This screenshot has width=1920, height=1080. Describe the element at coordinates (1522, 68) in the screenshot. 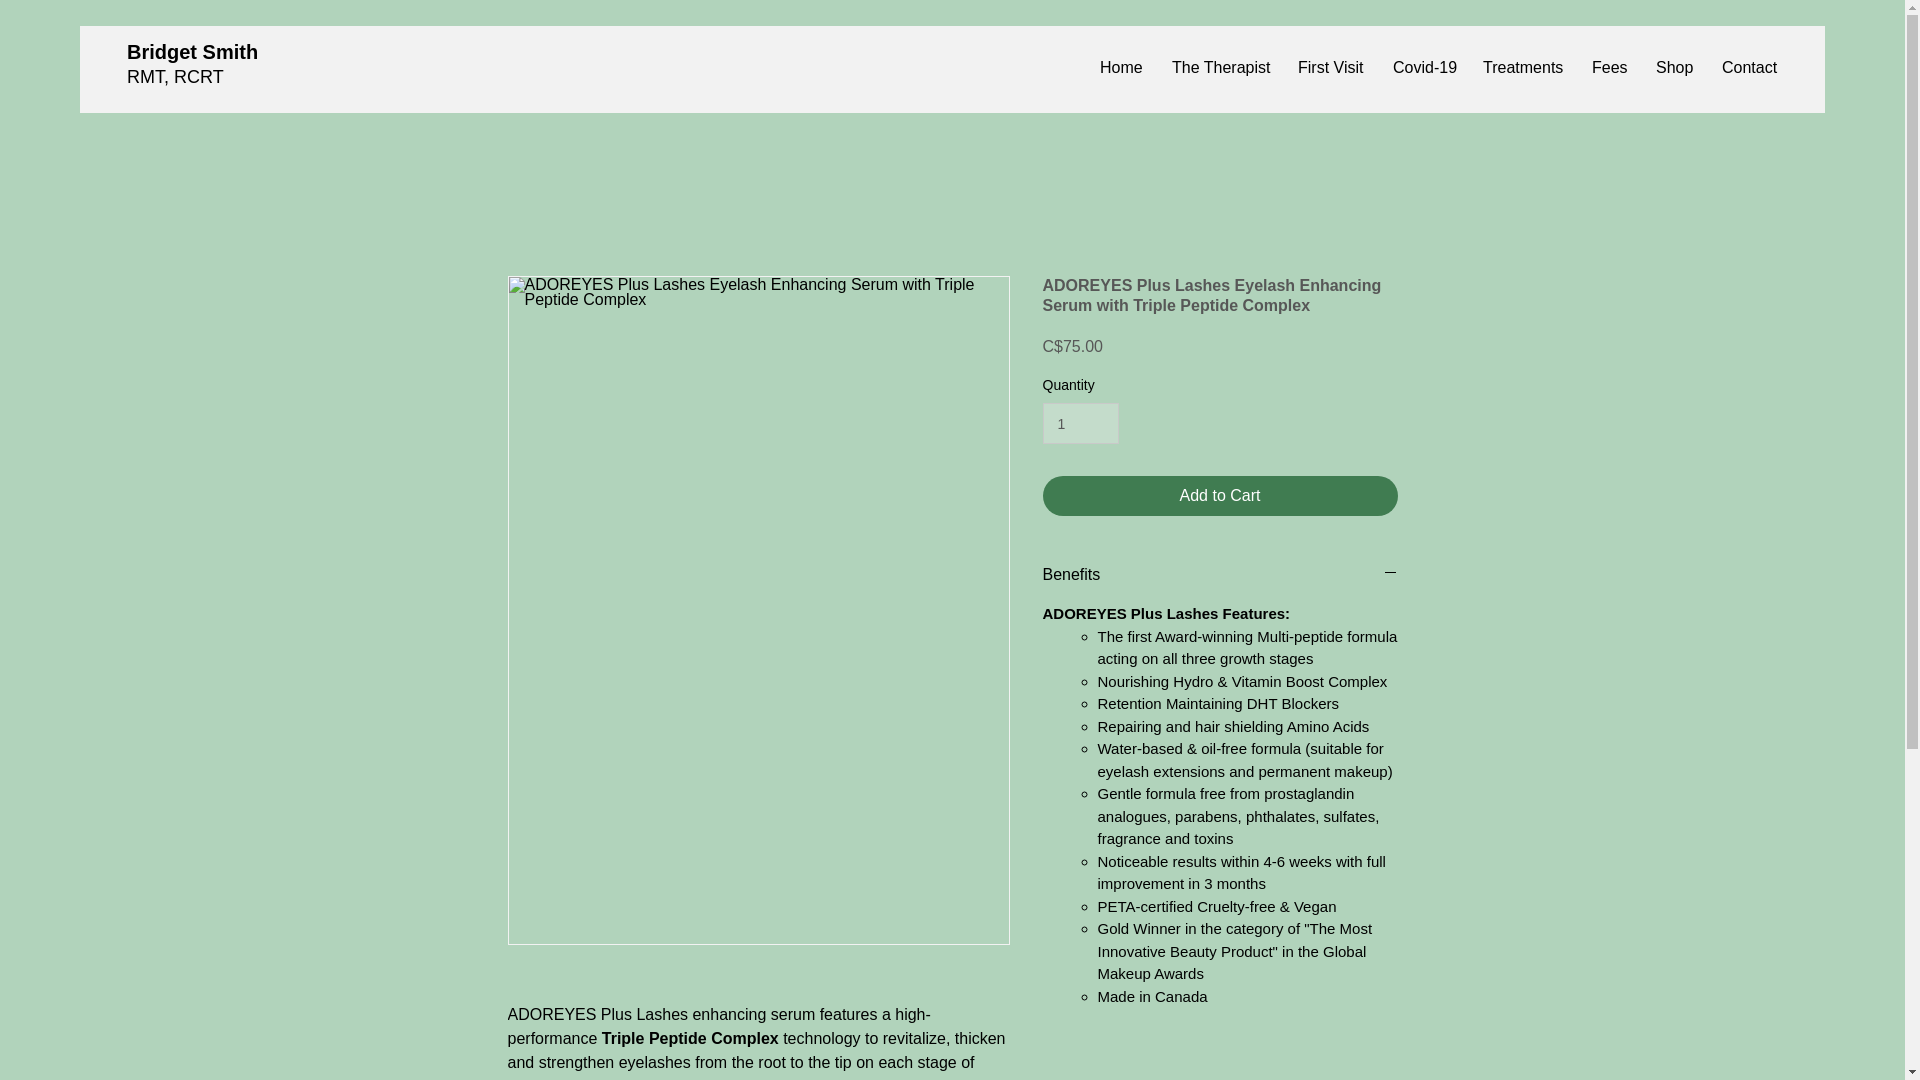

I see `Treatments` at that location.